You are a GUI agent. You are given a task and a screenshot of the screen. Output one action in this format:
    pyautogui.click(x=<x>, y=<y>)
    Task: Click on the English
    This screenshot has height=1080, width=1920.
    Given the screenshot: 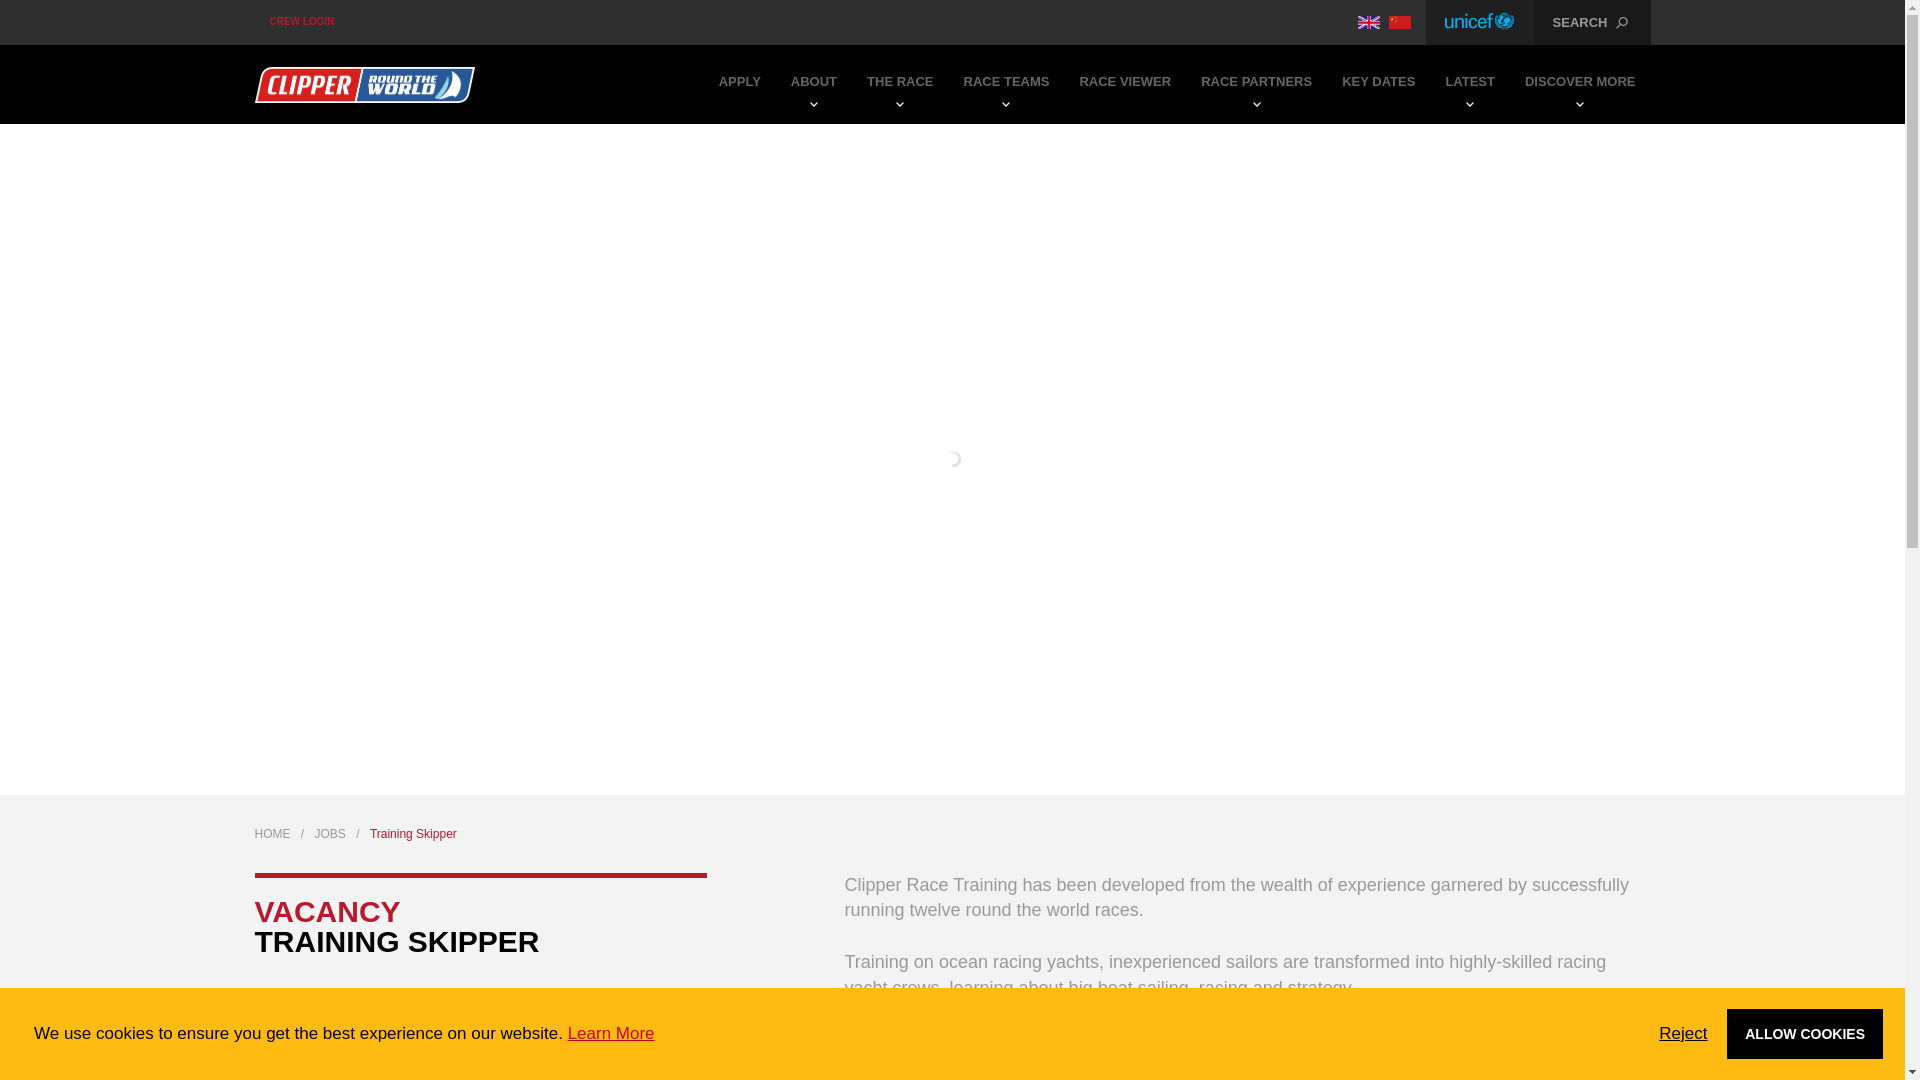 What is the action you would take?
    pyautogui.click(x=1368, y=22)
    